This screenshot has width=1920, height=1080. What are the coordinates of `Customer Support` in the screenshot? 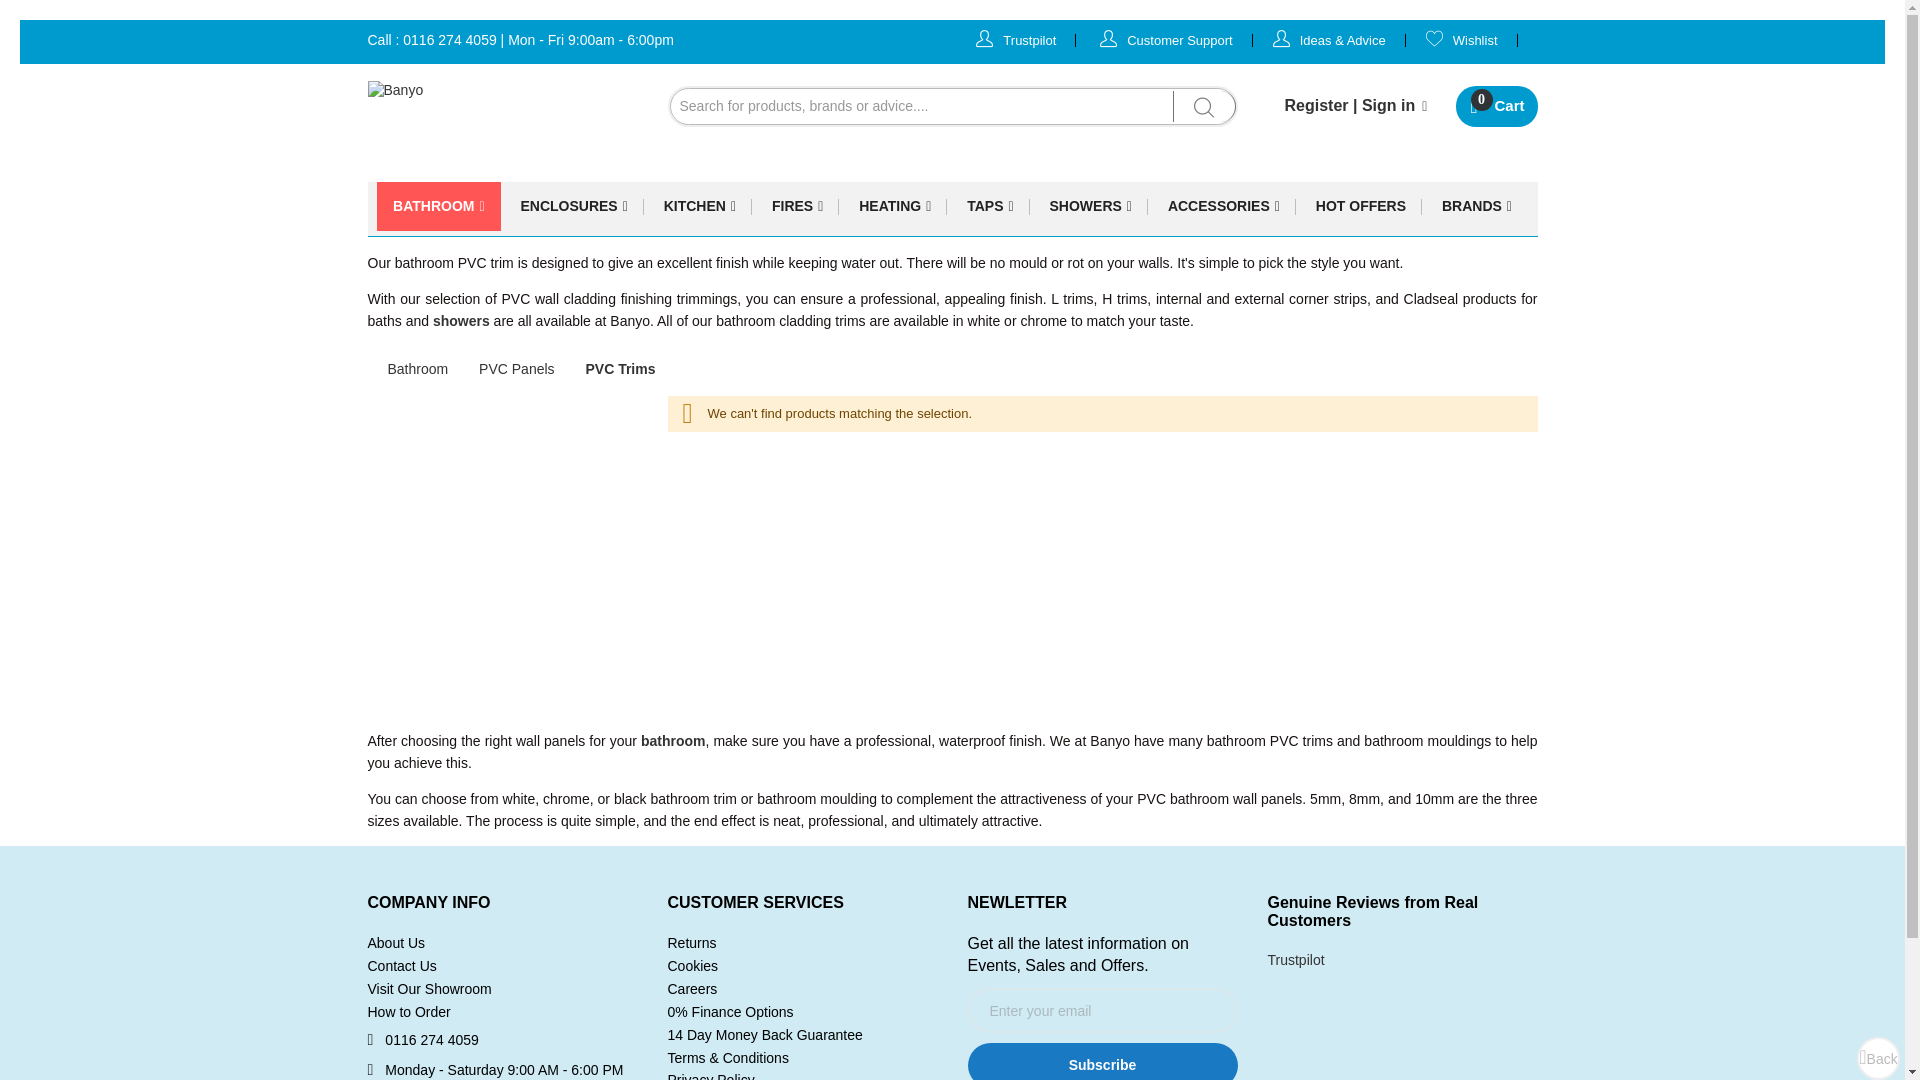 It's located at (461, 321).